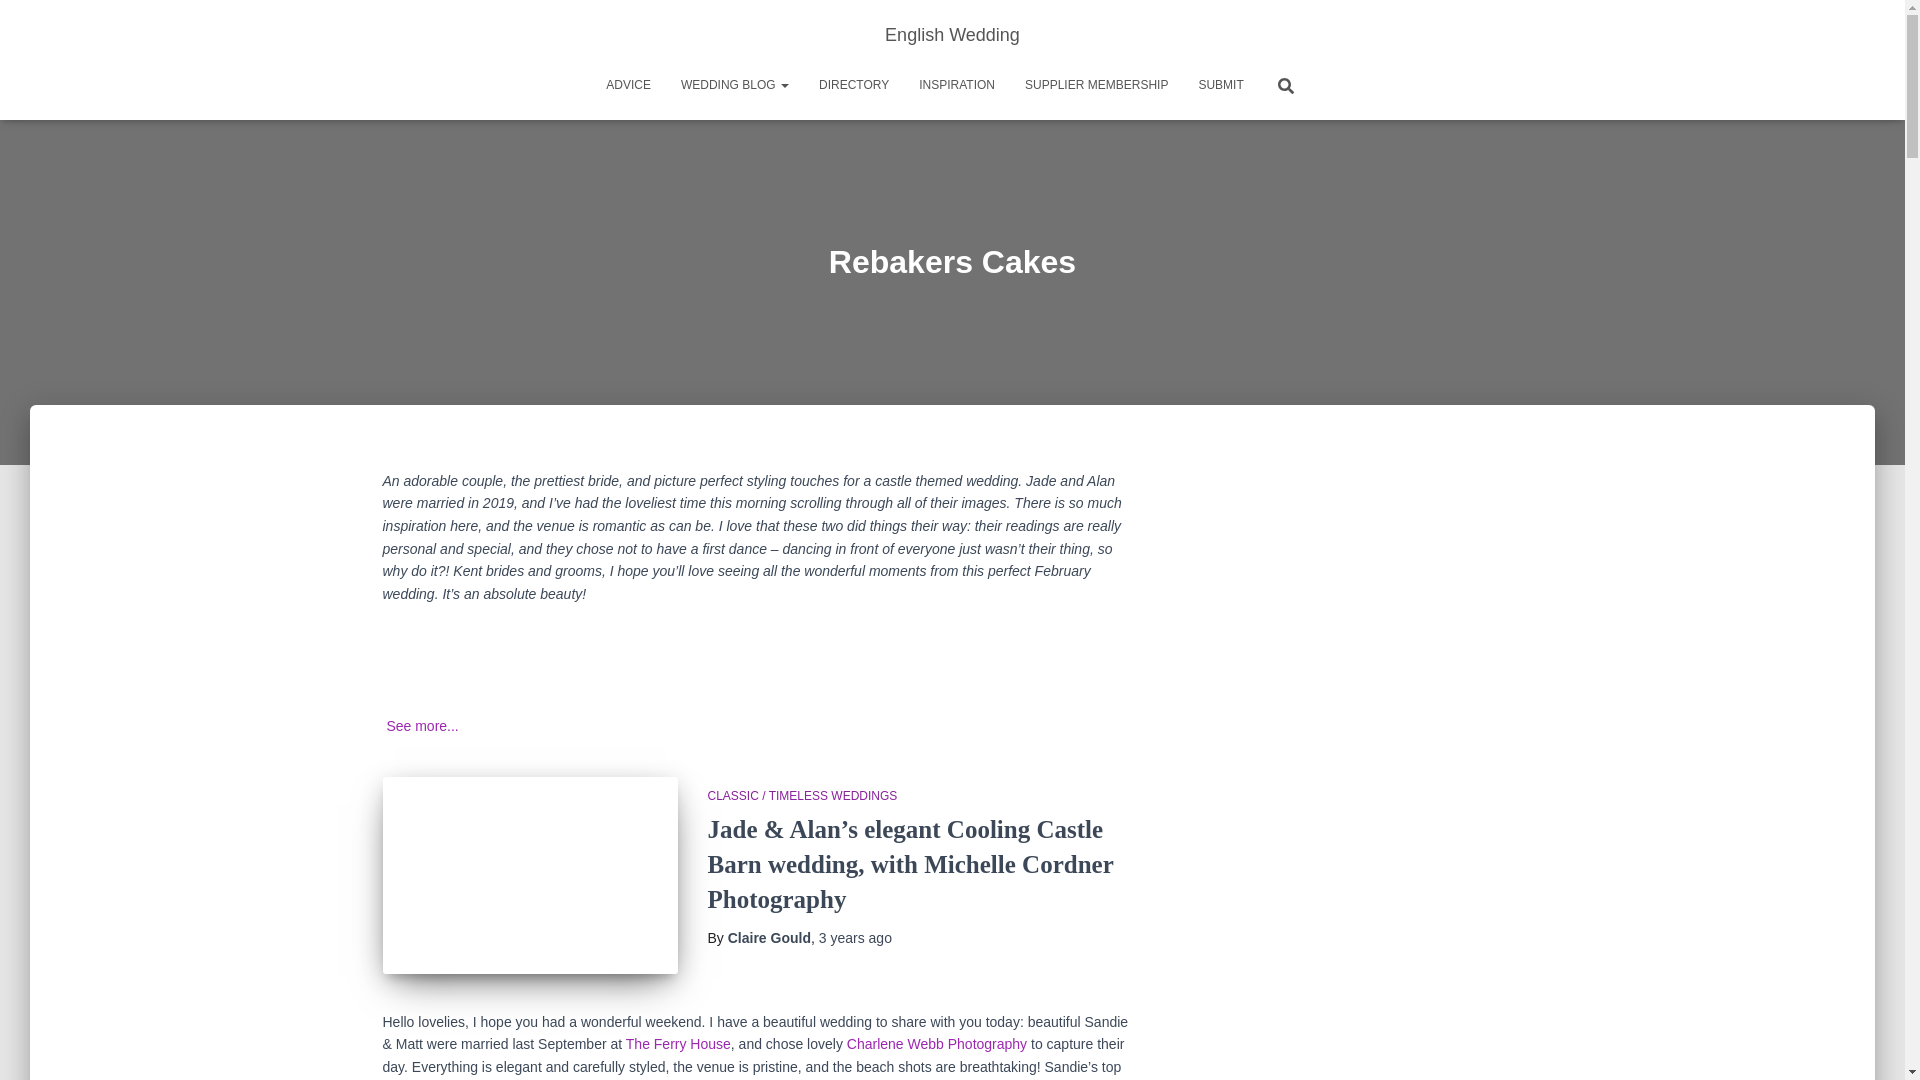 Image resolution: width=1920 pixels, height=1080 pixels. Describe the element at coordinates (854, 85) in the screenshot. I see `DIRECTORY` at that location.